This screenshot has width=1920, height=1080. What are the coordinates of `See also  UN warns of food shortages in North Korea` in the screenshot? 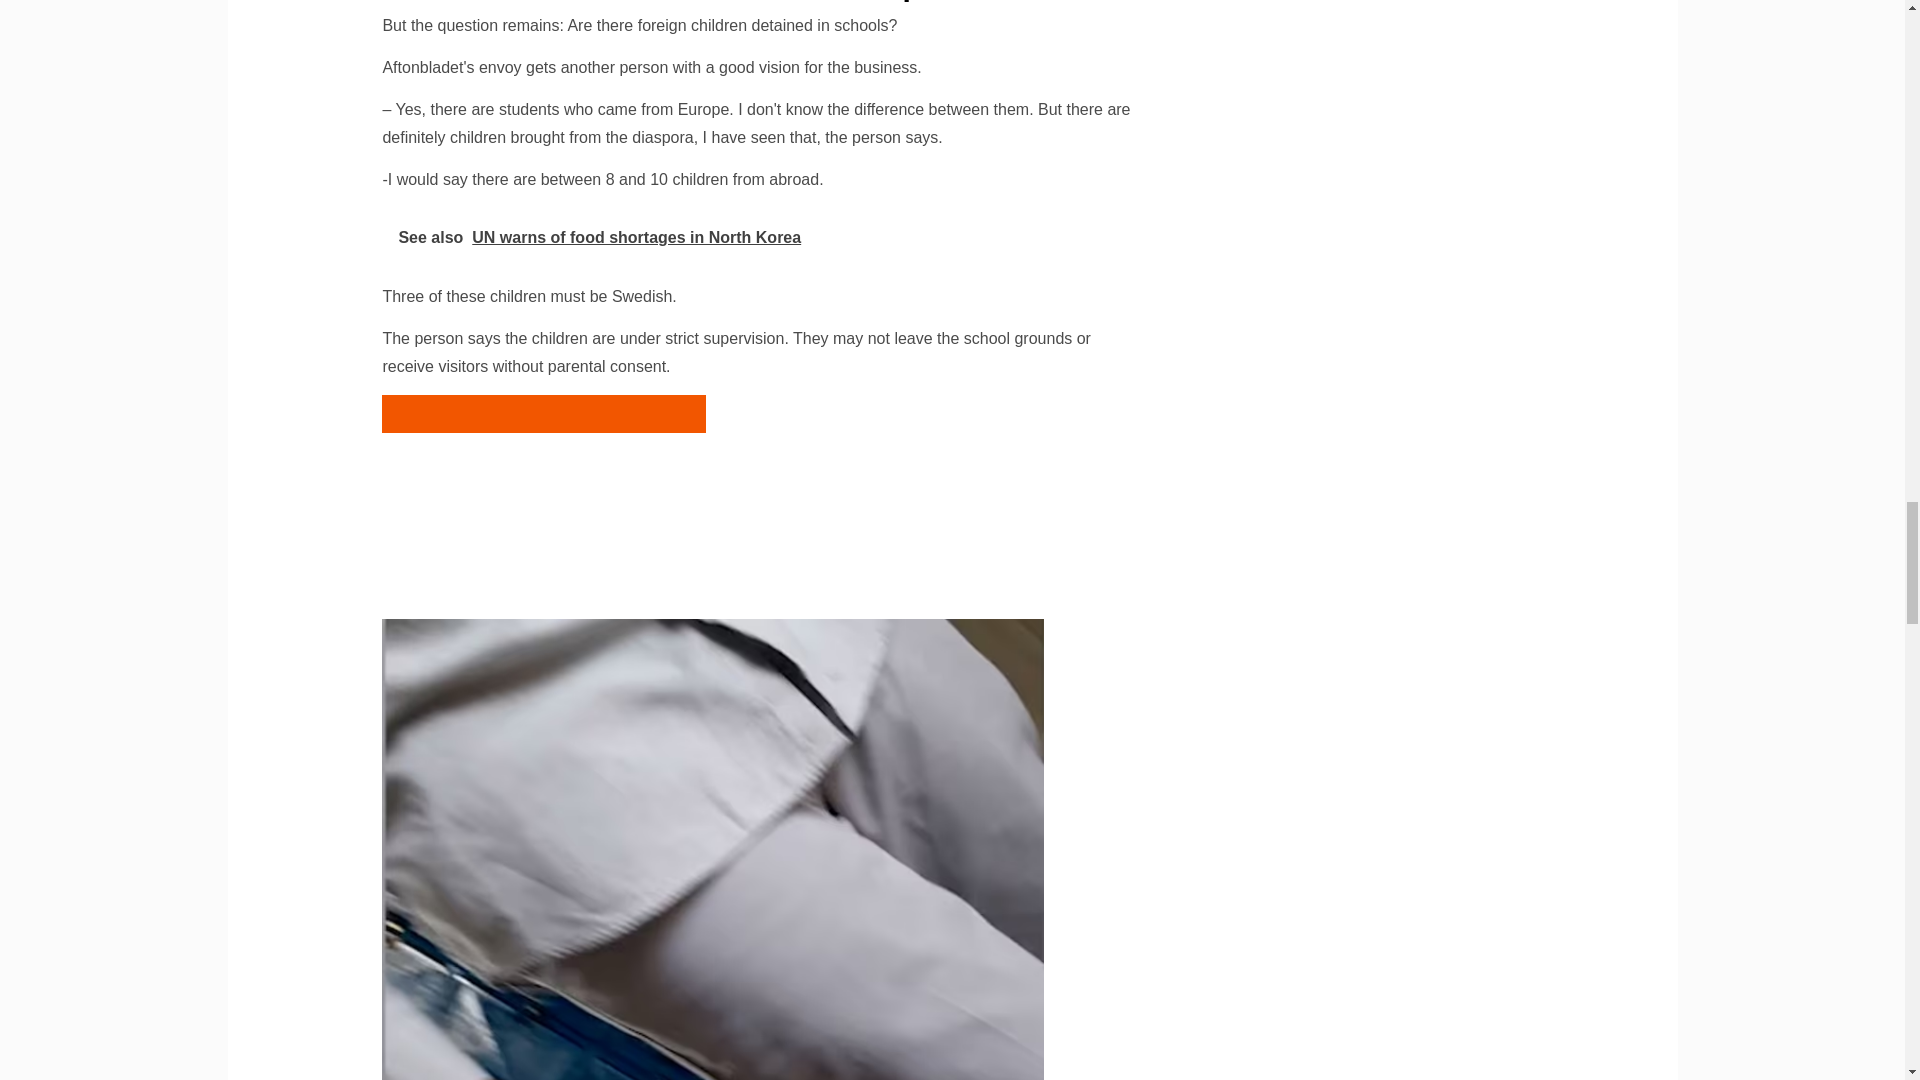 It's located at (544, 414).